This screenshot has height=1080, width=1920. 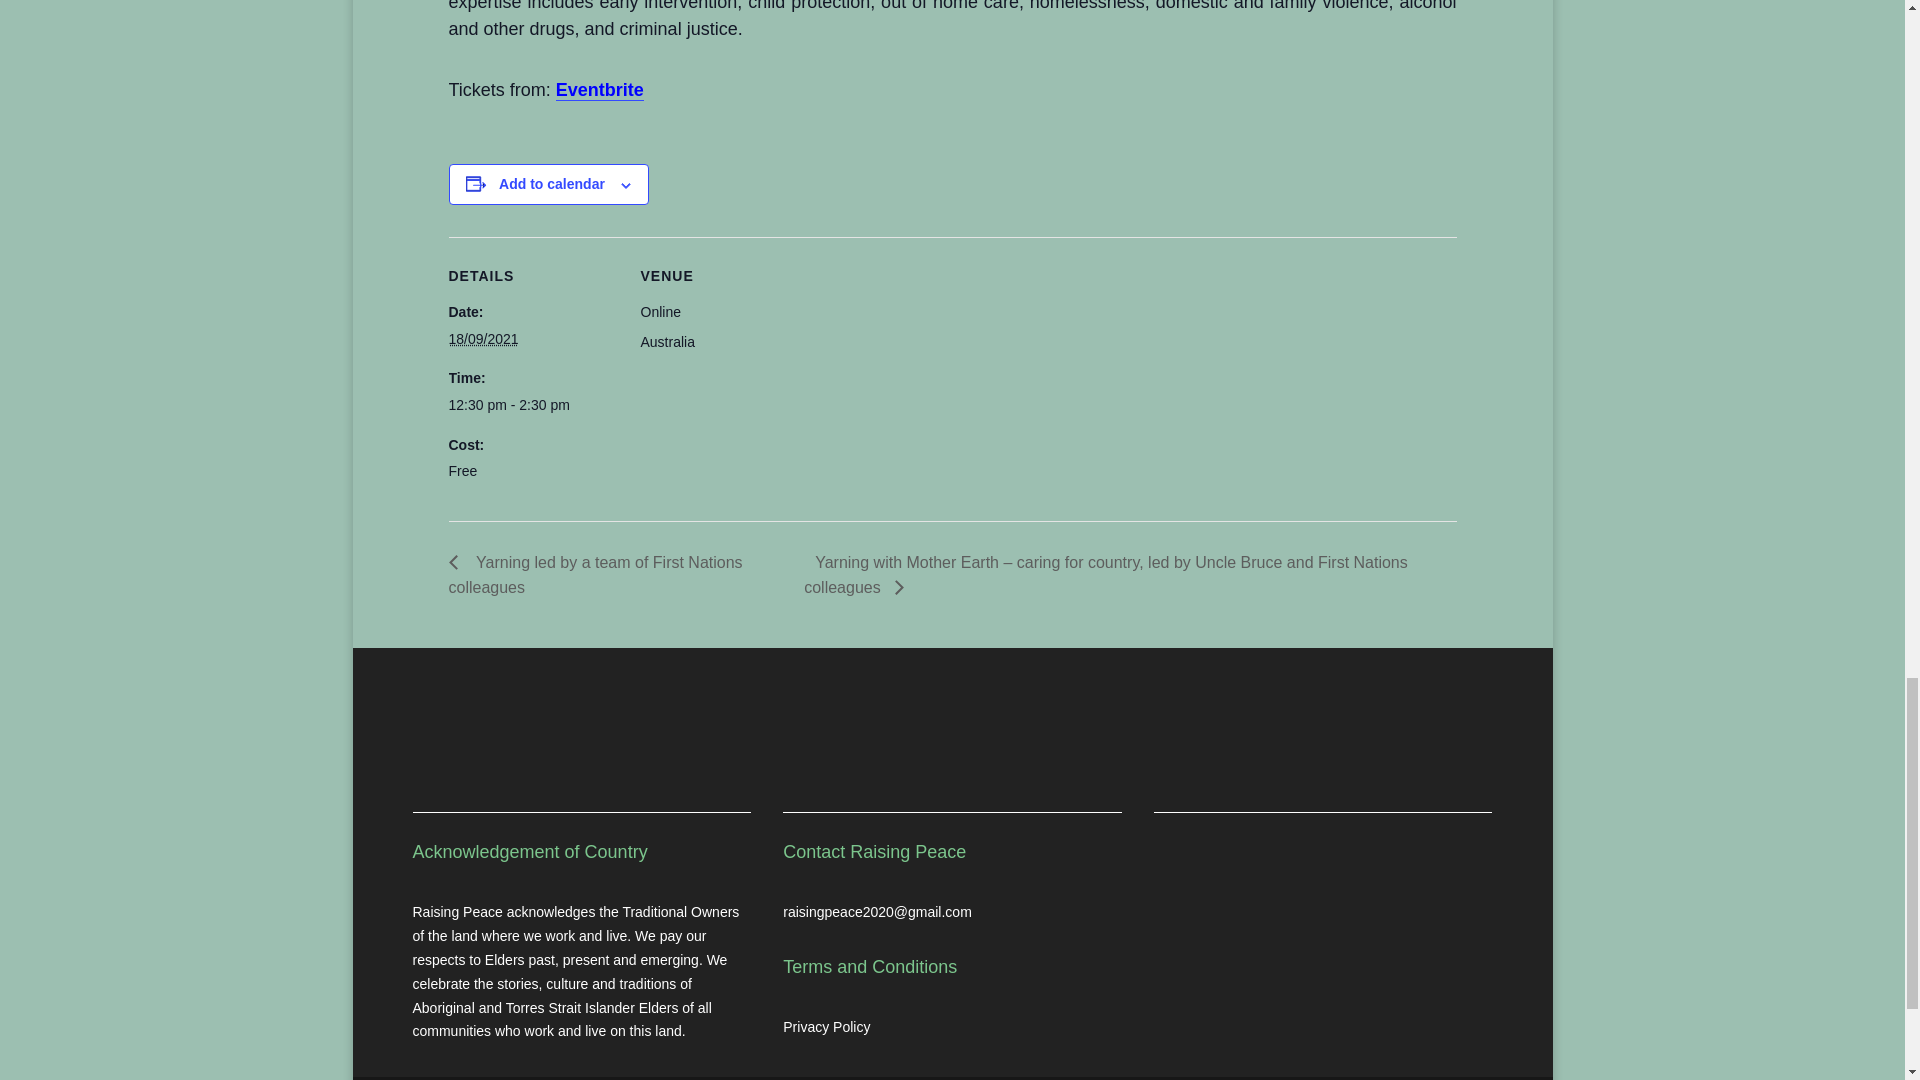 I want to click on 2021-09-18, so click(x=482, y=338).